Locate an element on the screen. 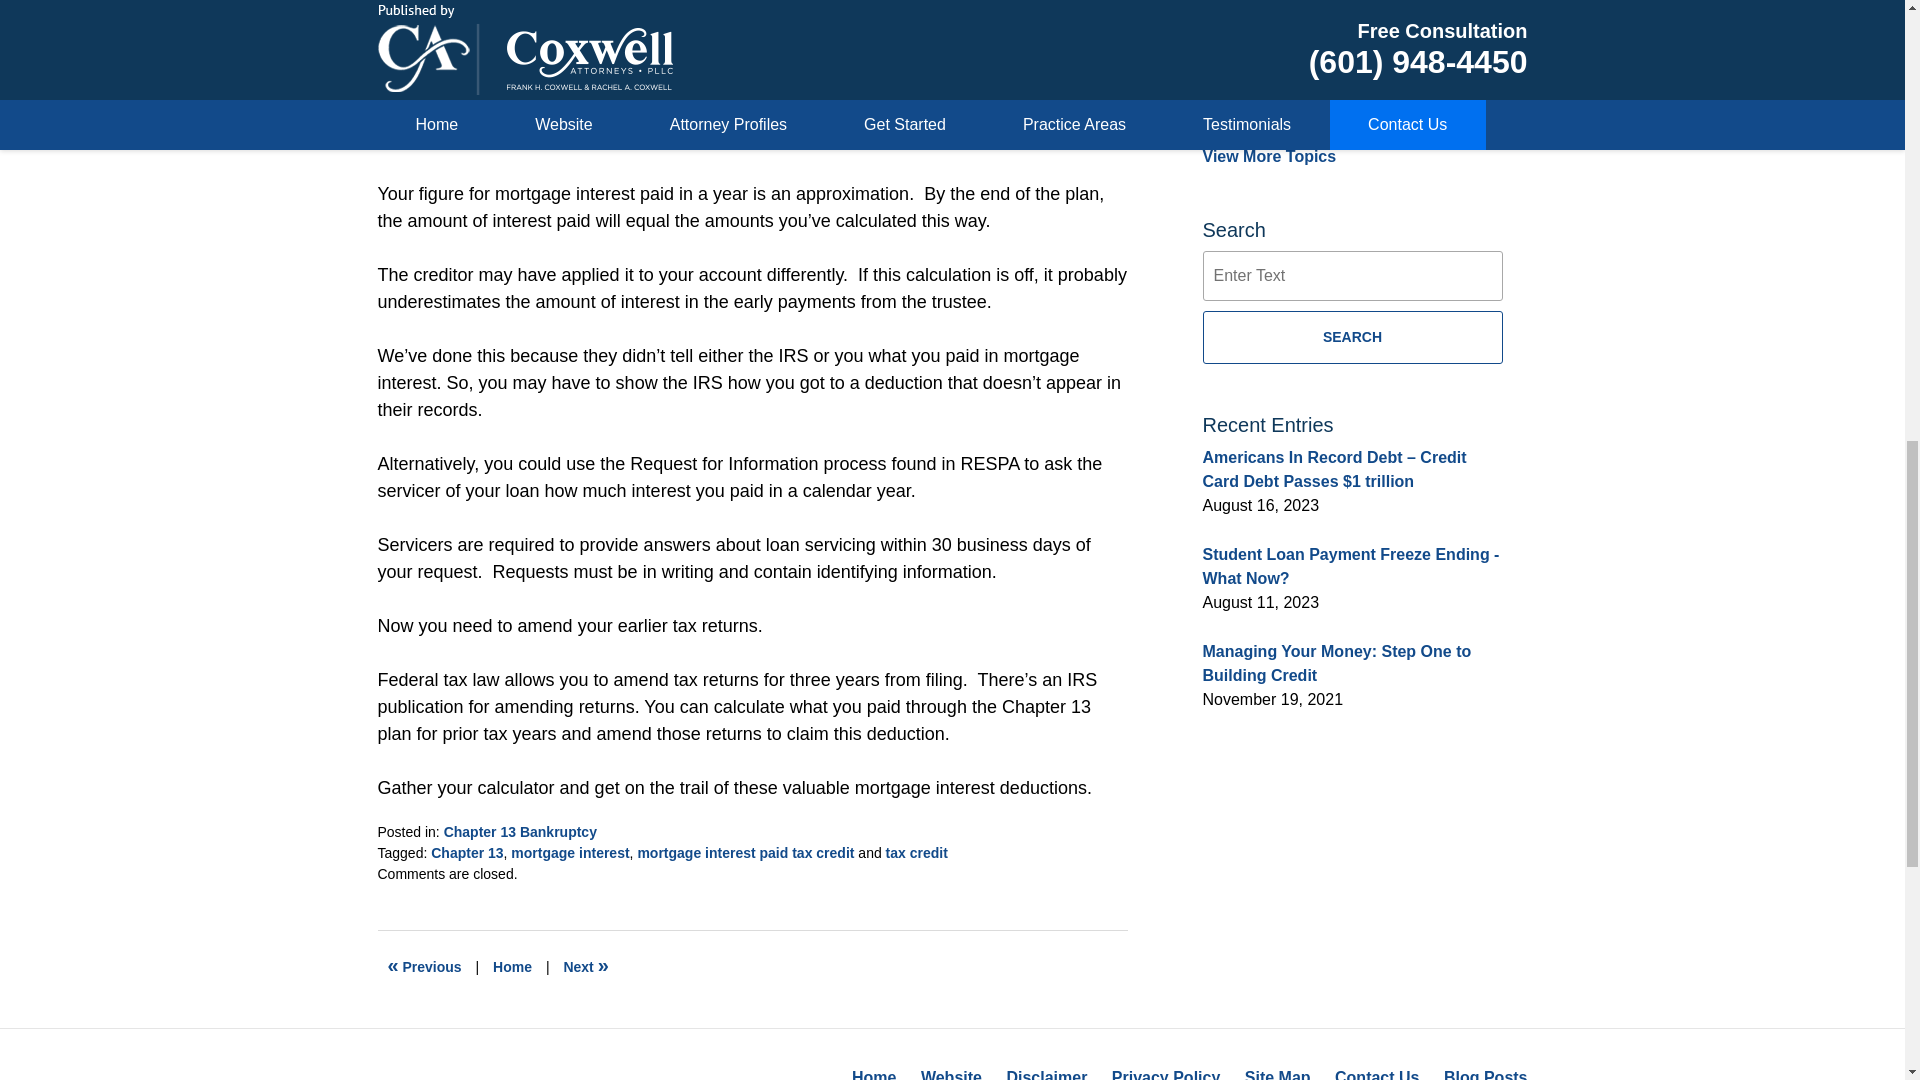 This screenshot has height=1080, width=1920. View all posts tagged with Chapter 13 is located at coordinates (466, 852).